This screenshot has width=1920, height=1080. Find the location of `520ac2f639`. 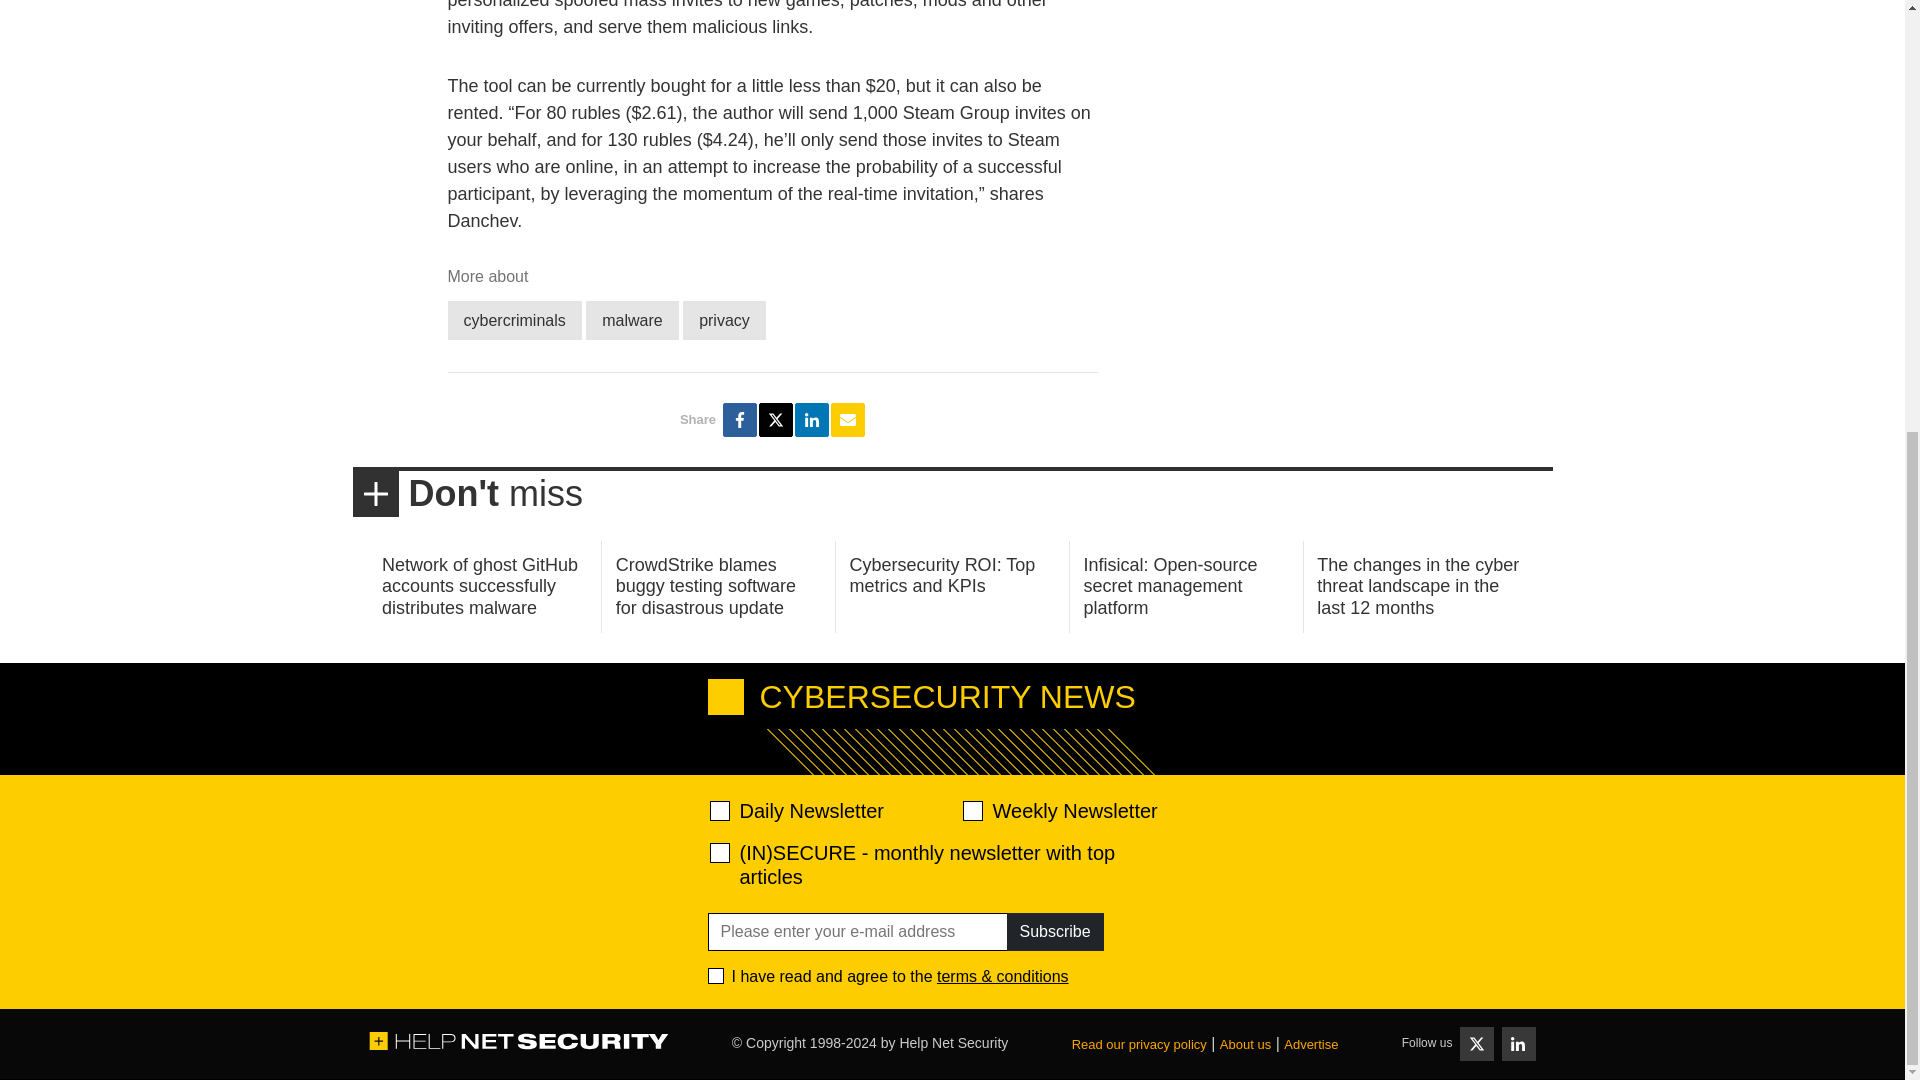

520ac2f639 is located at coordinates (720, 810).